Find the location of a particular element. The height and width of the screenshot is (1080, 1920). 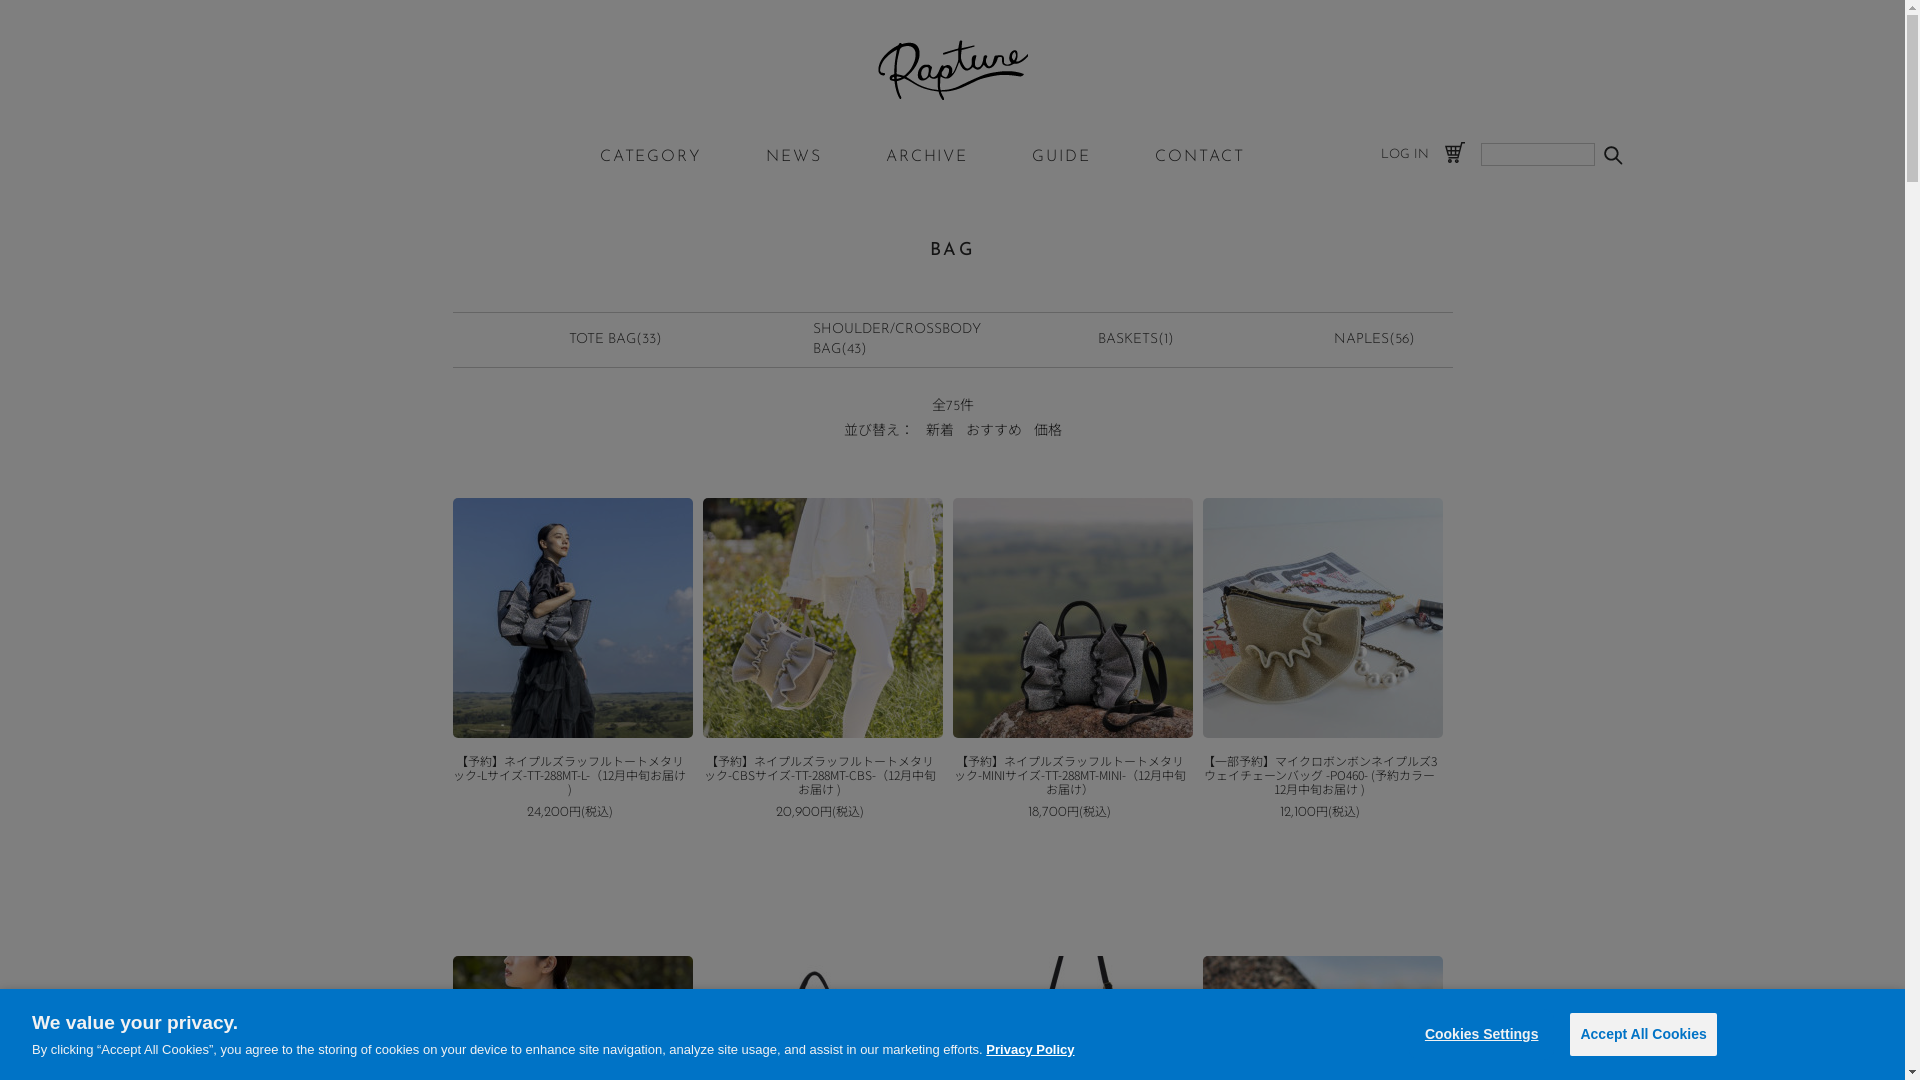

LOG IN is located at coordinates (1404, 154).